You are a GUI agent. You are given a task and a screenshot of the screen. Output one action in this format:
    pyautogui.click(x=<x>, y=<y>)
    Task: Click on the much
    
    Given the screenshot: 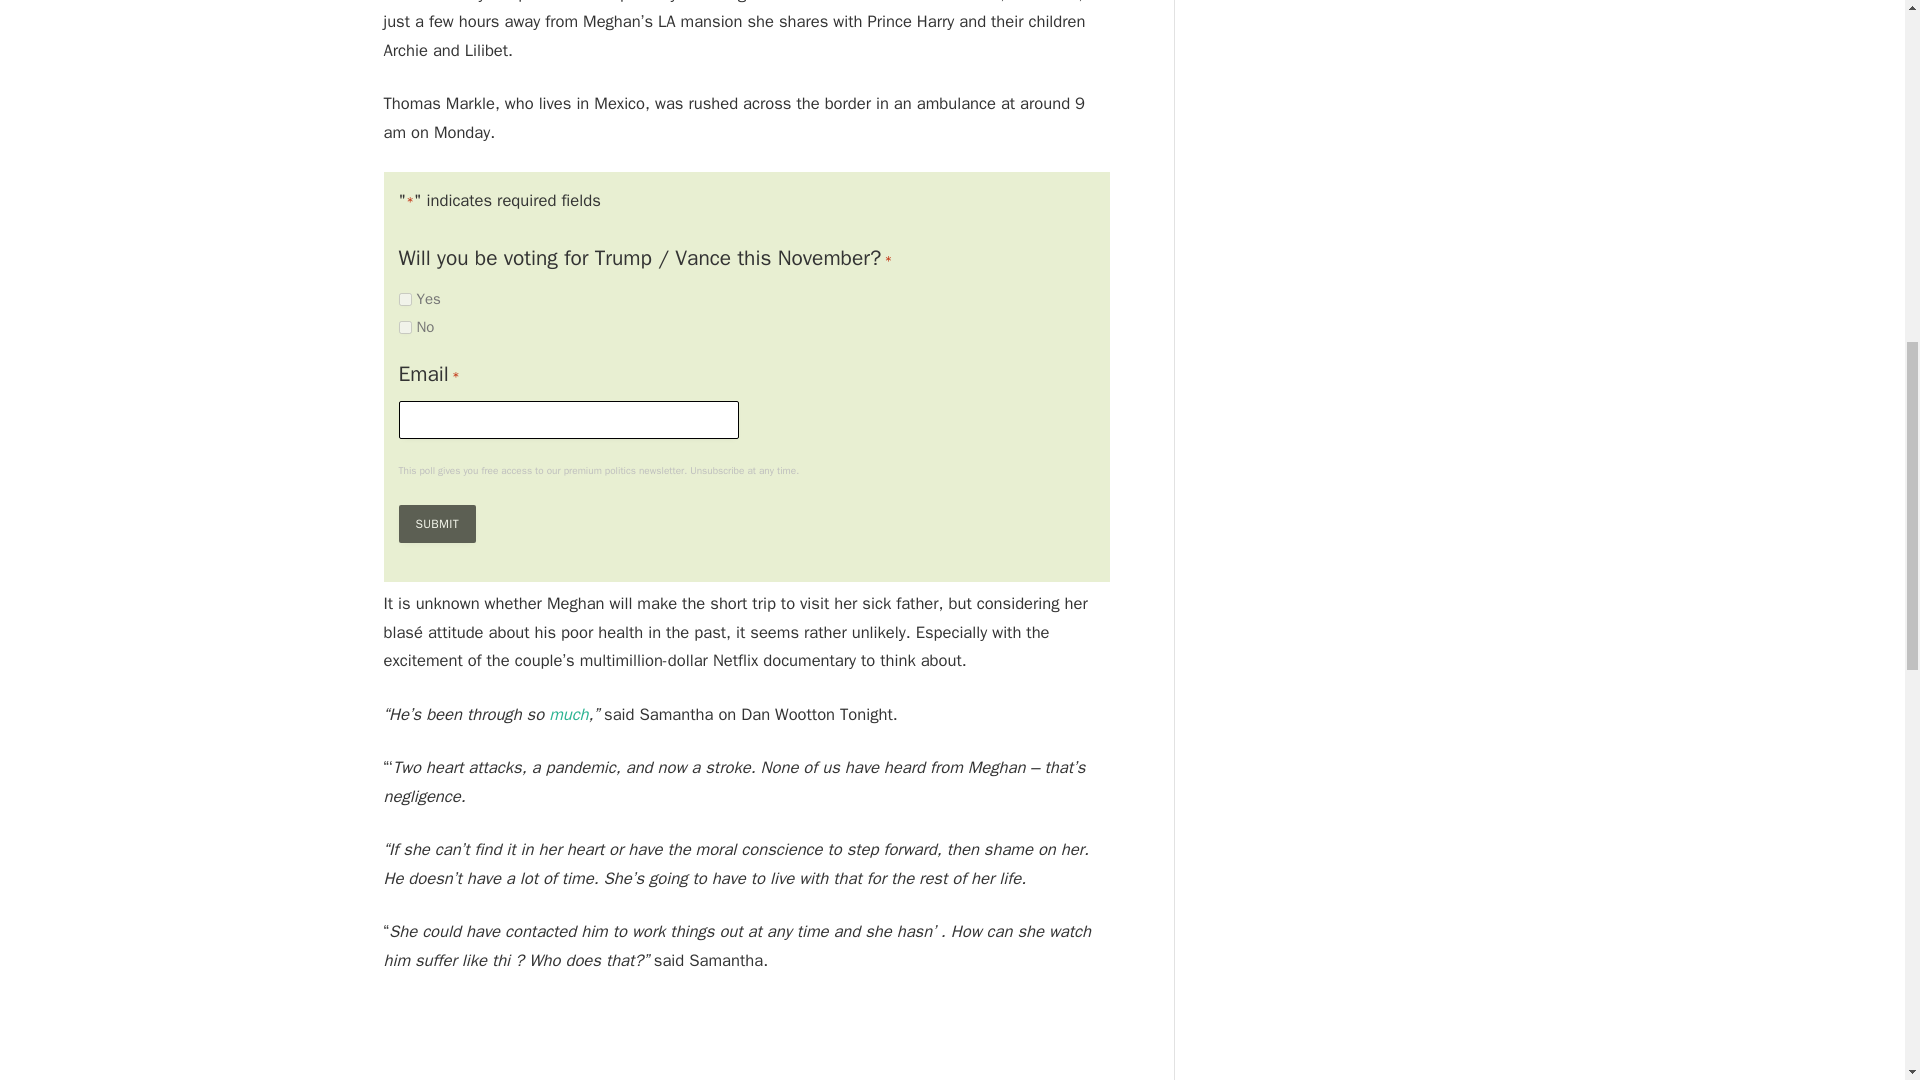 What is the action you would take?
    pyautogui.click(x=568, y=714)
    